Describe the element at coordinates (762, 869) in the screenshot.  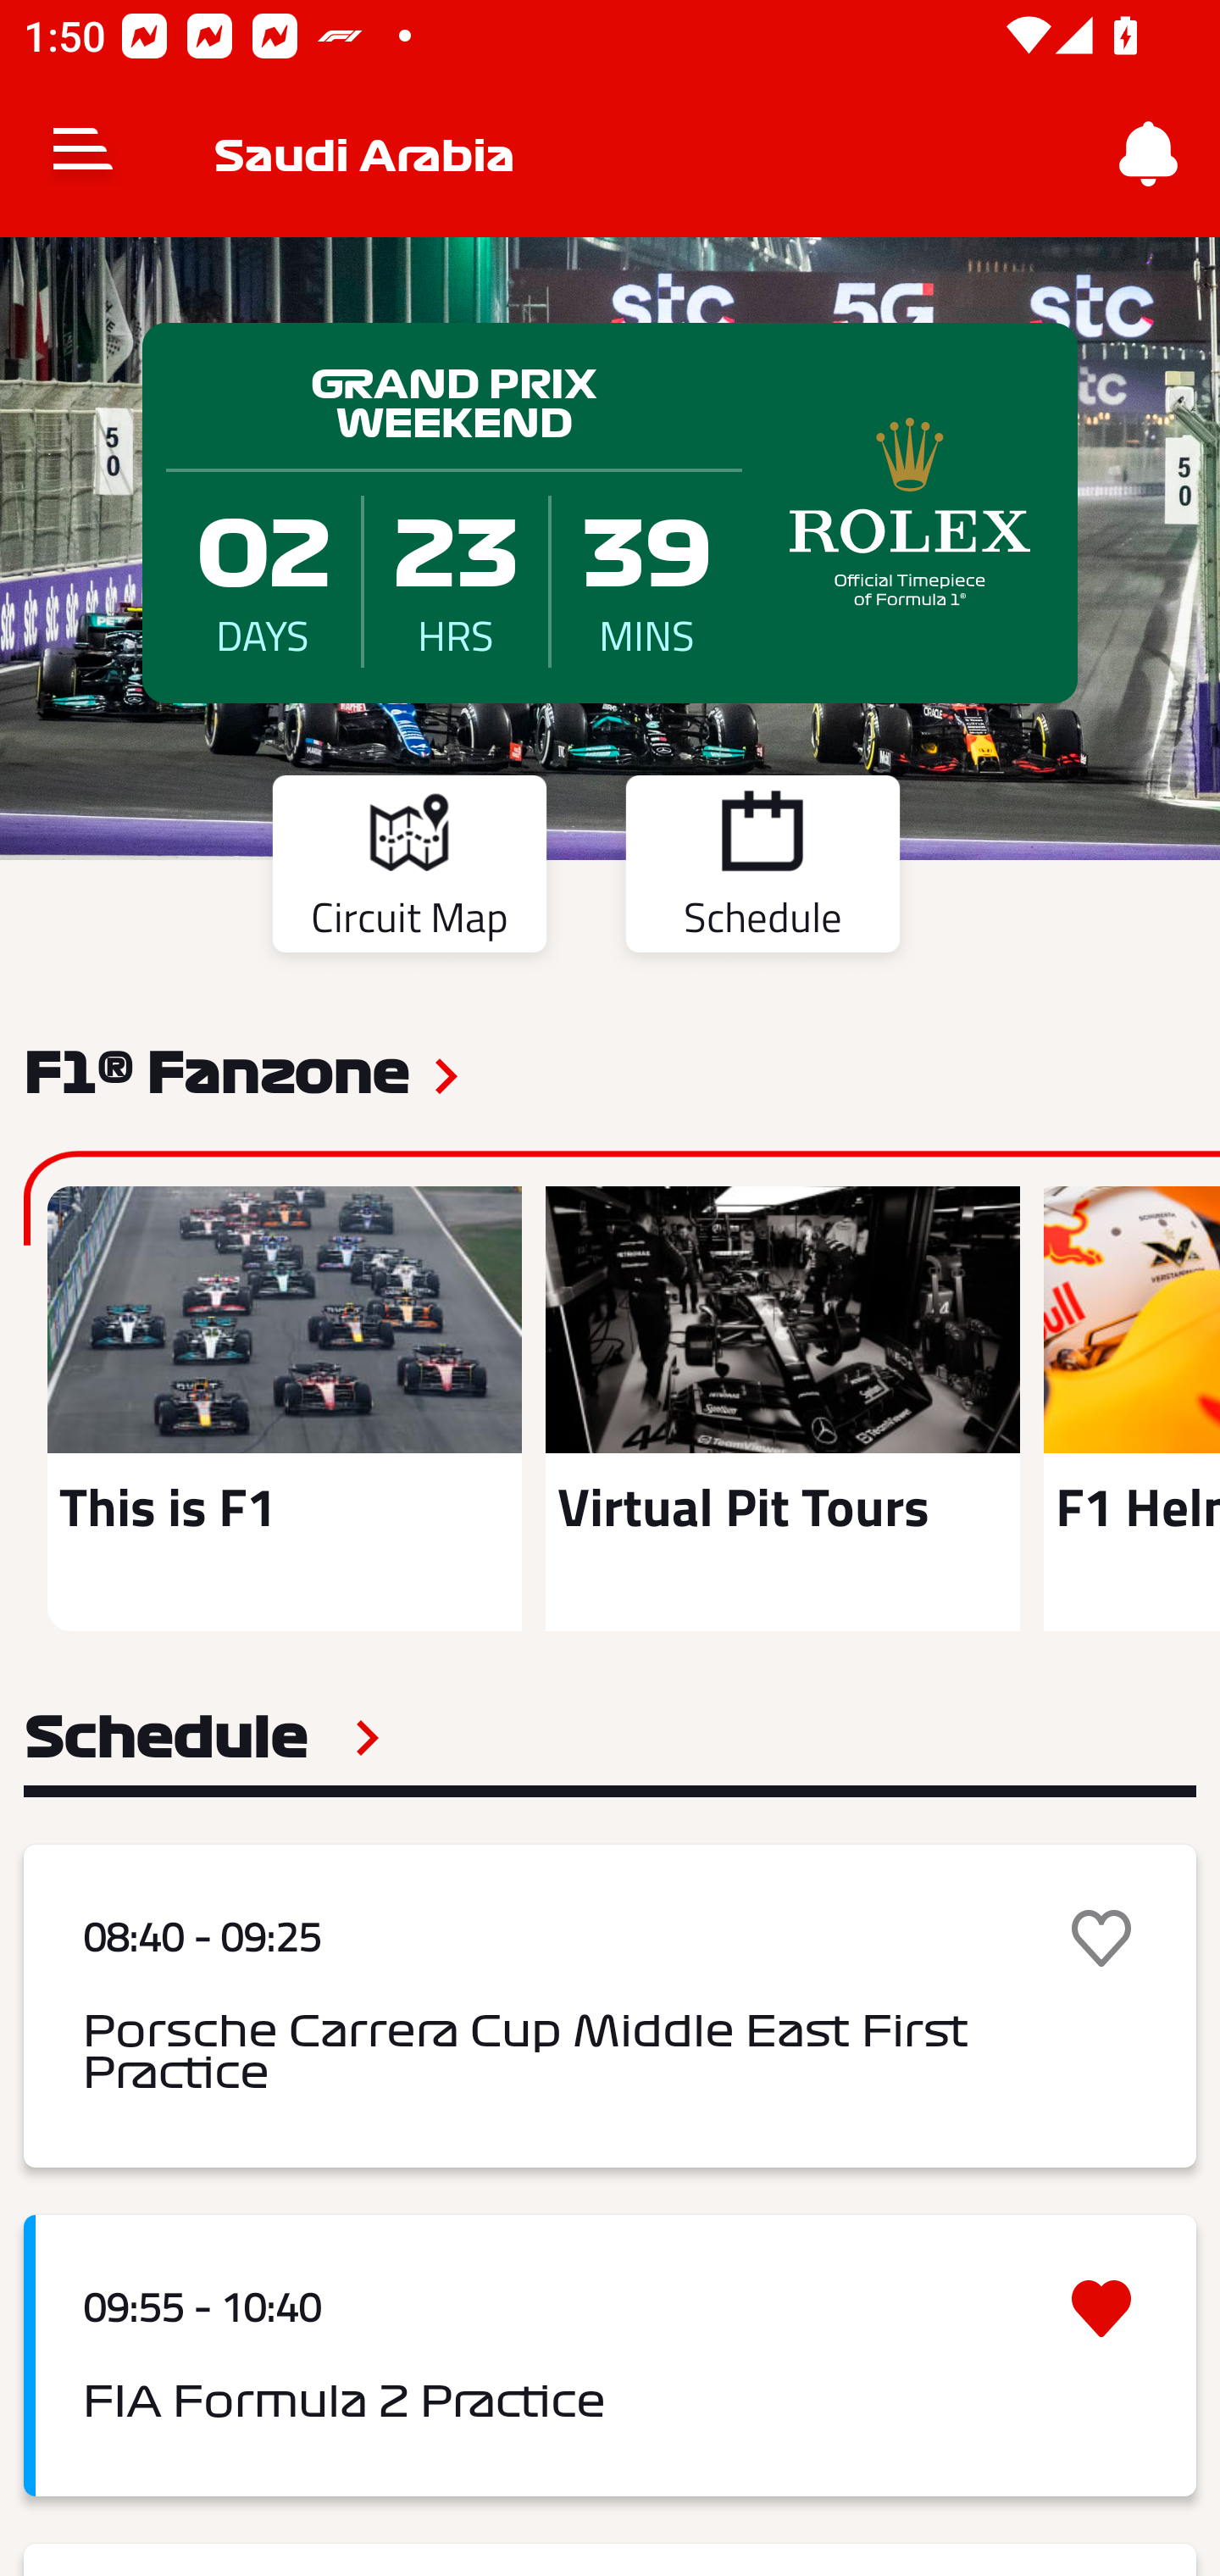
I see `Schedule` at that location.